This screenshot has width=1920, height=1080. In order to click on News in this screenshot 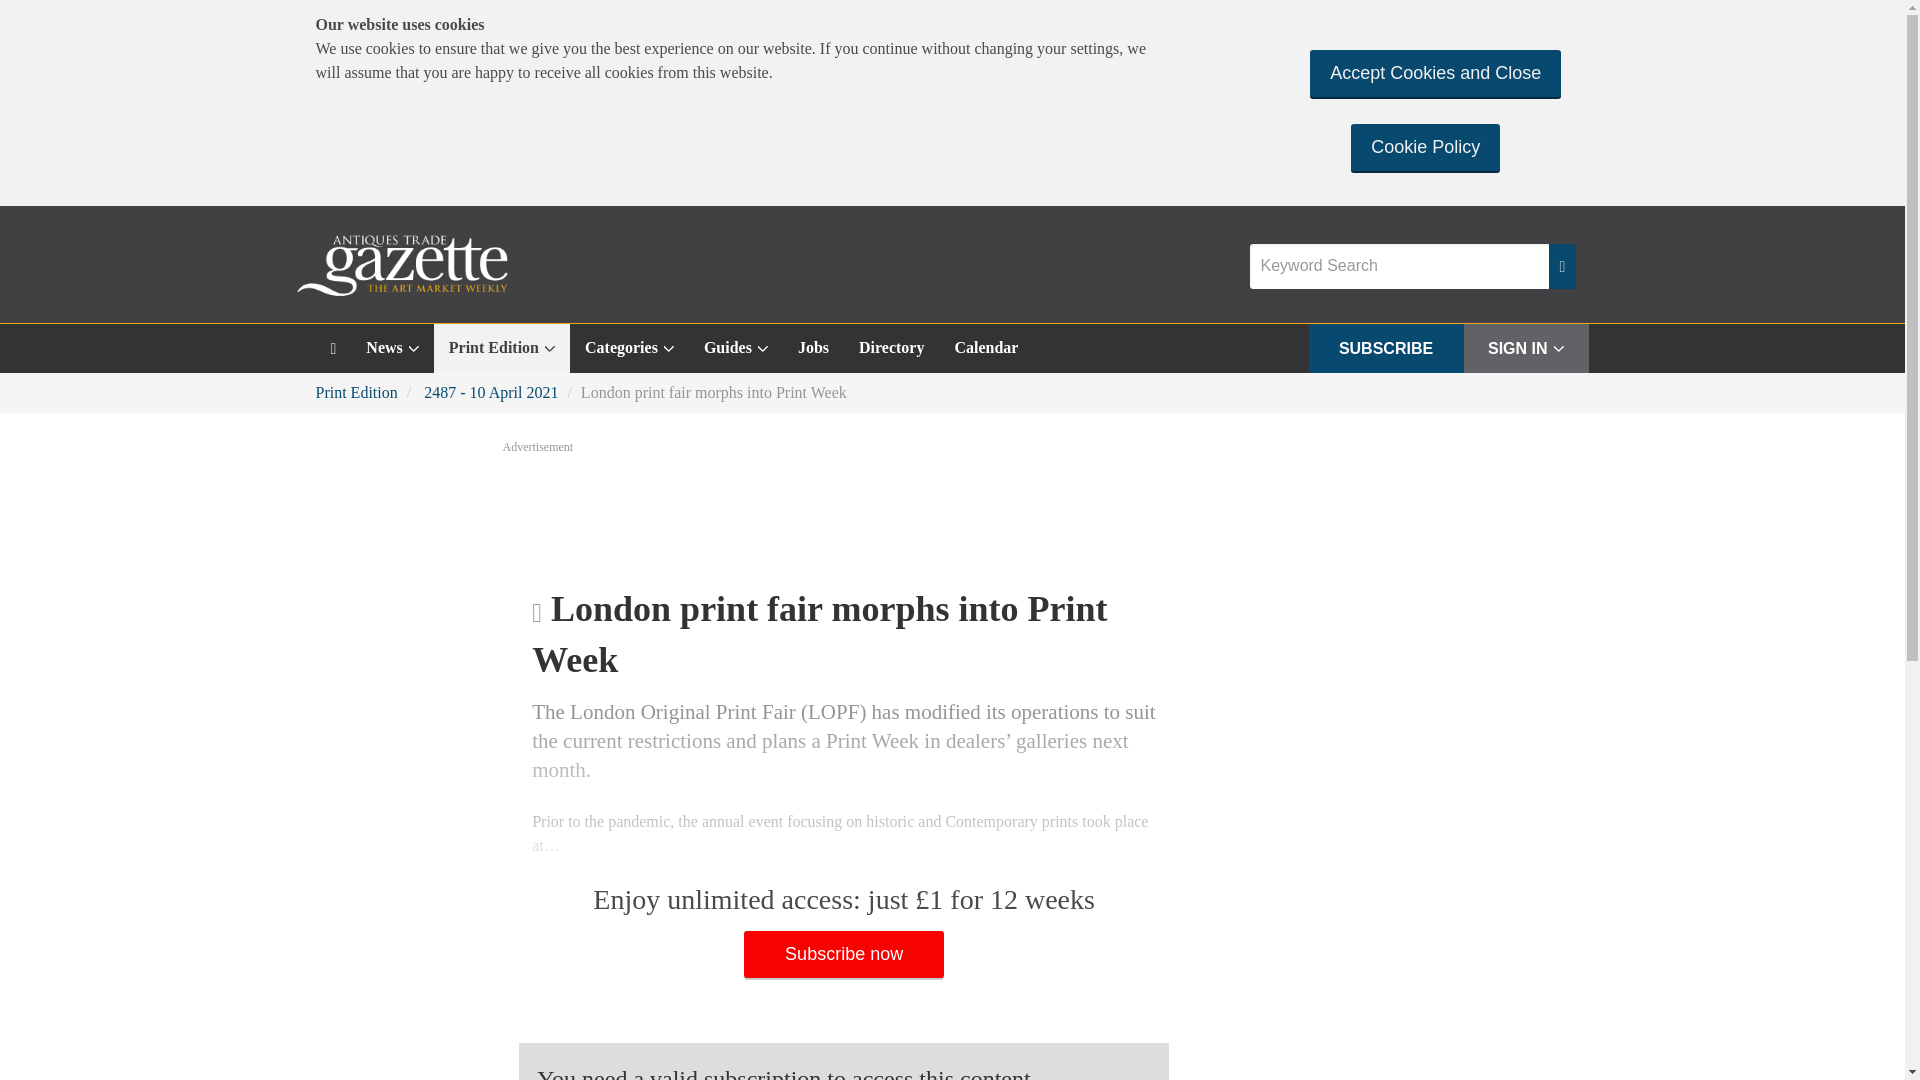, I will do `click(392, 348)`.